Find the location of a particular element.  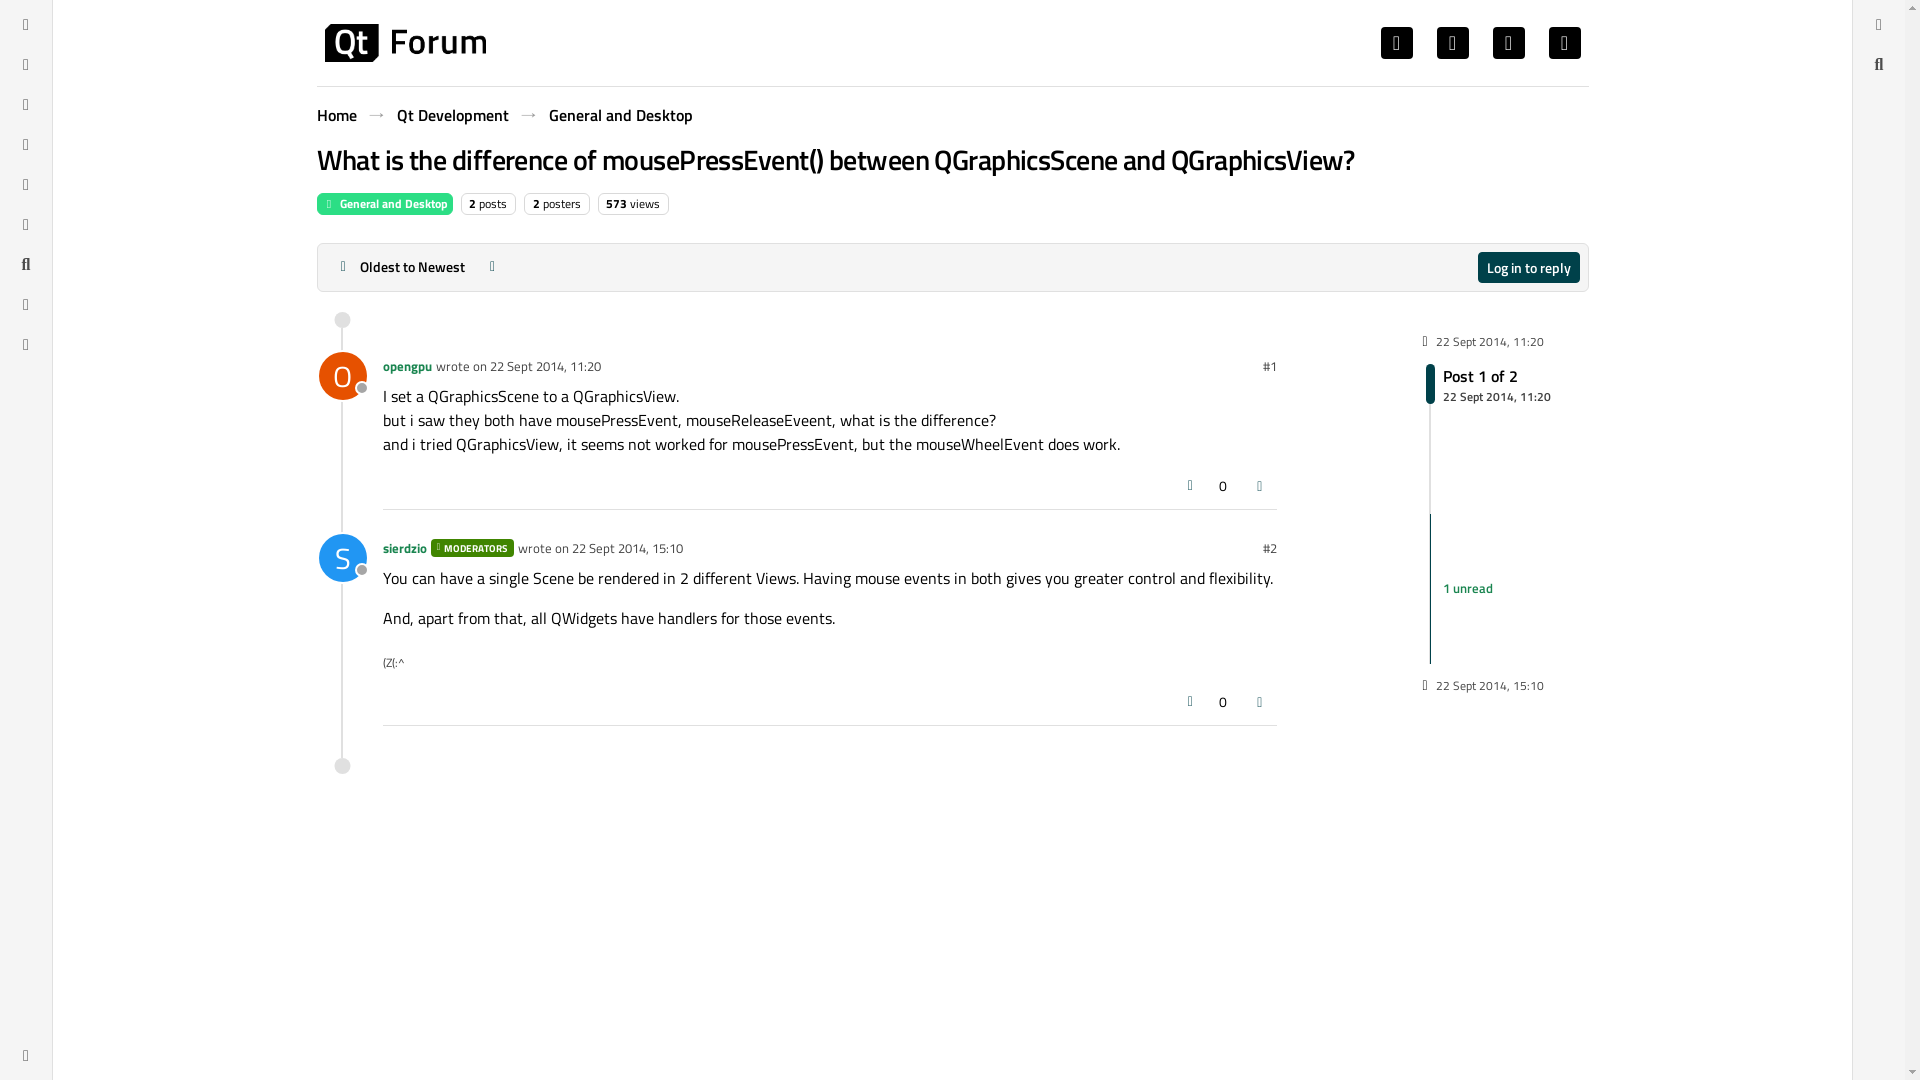

Qt Development is located at coordinates (616, 203).